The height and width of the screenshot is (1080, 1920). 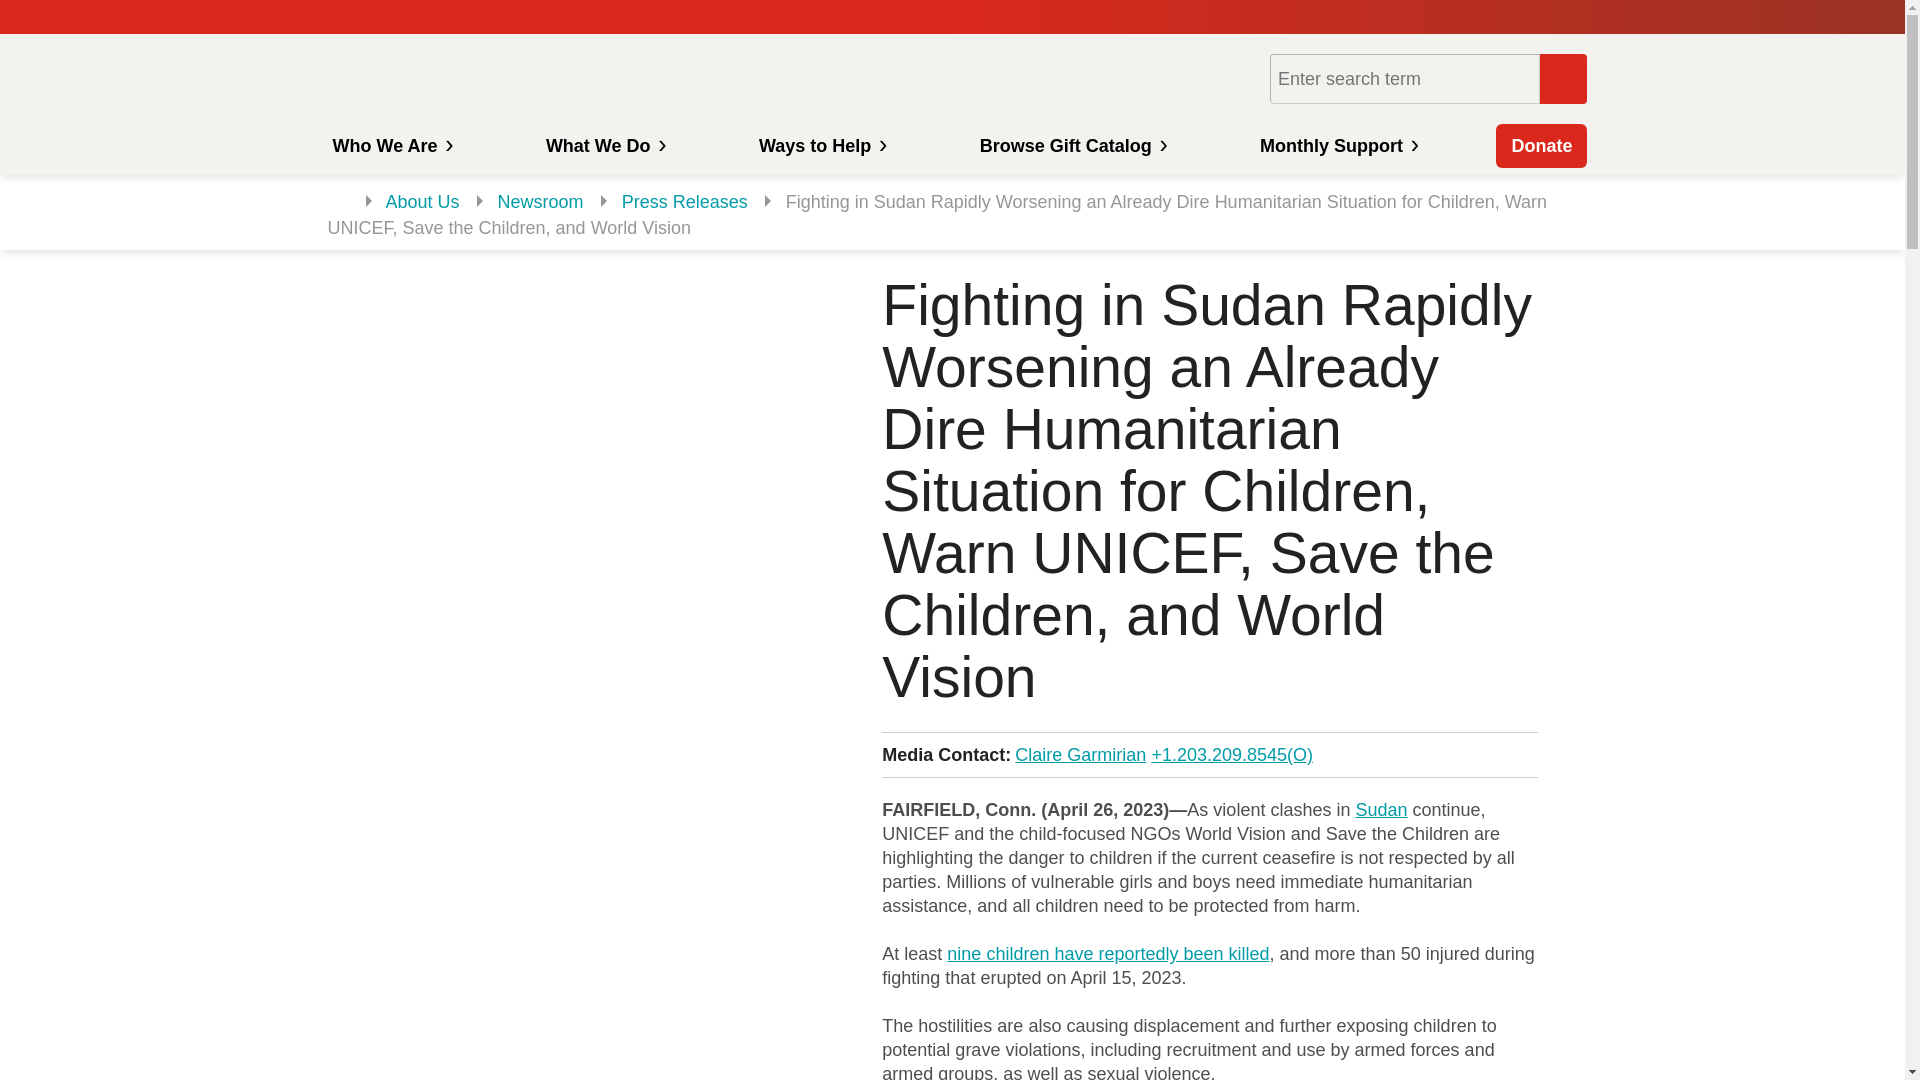 I want to click on Who We Are, so click(x=389, y=146).